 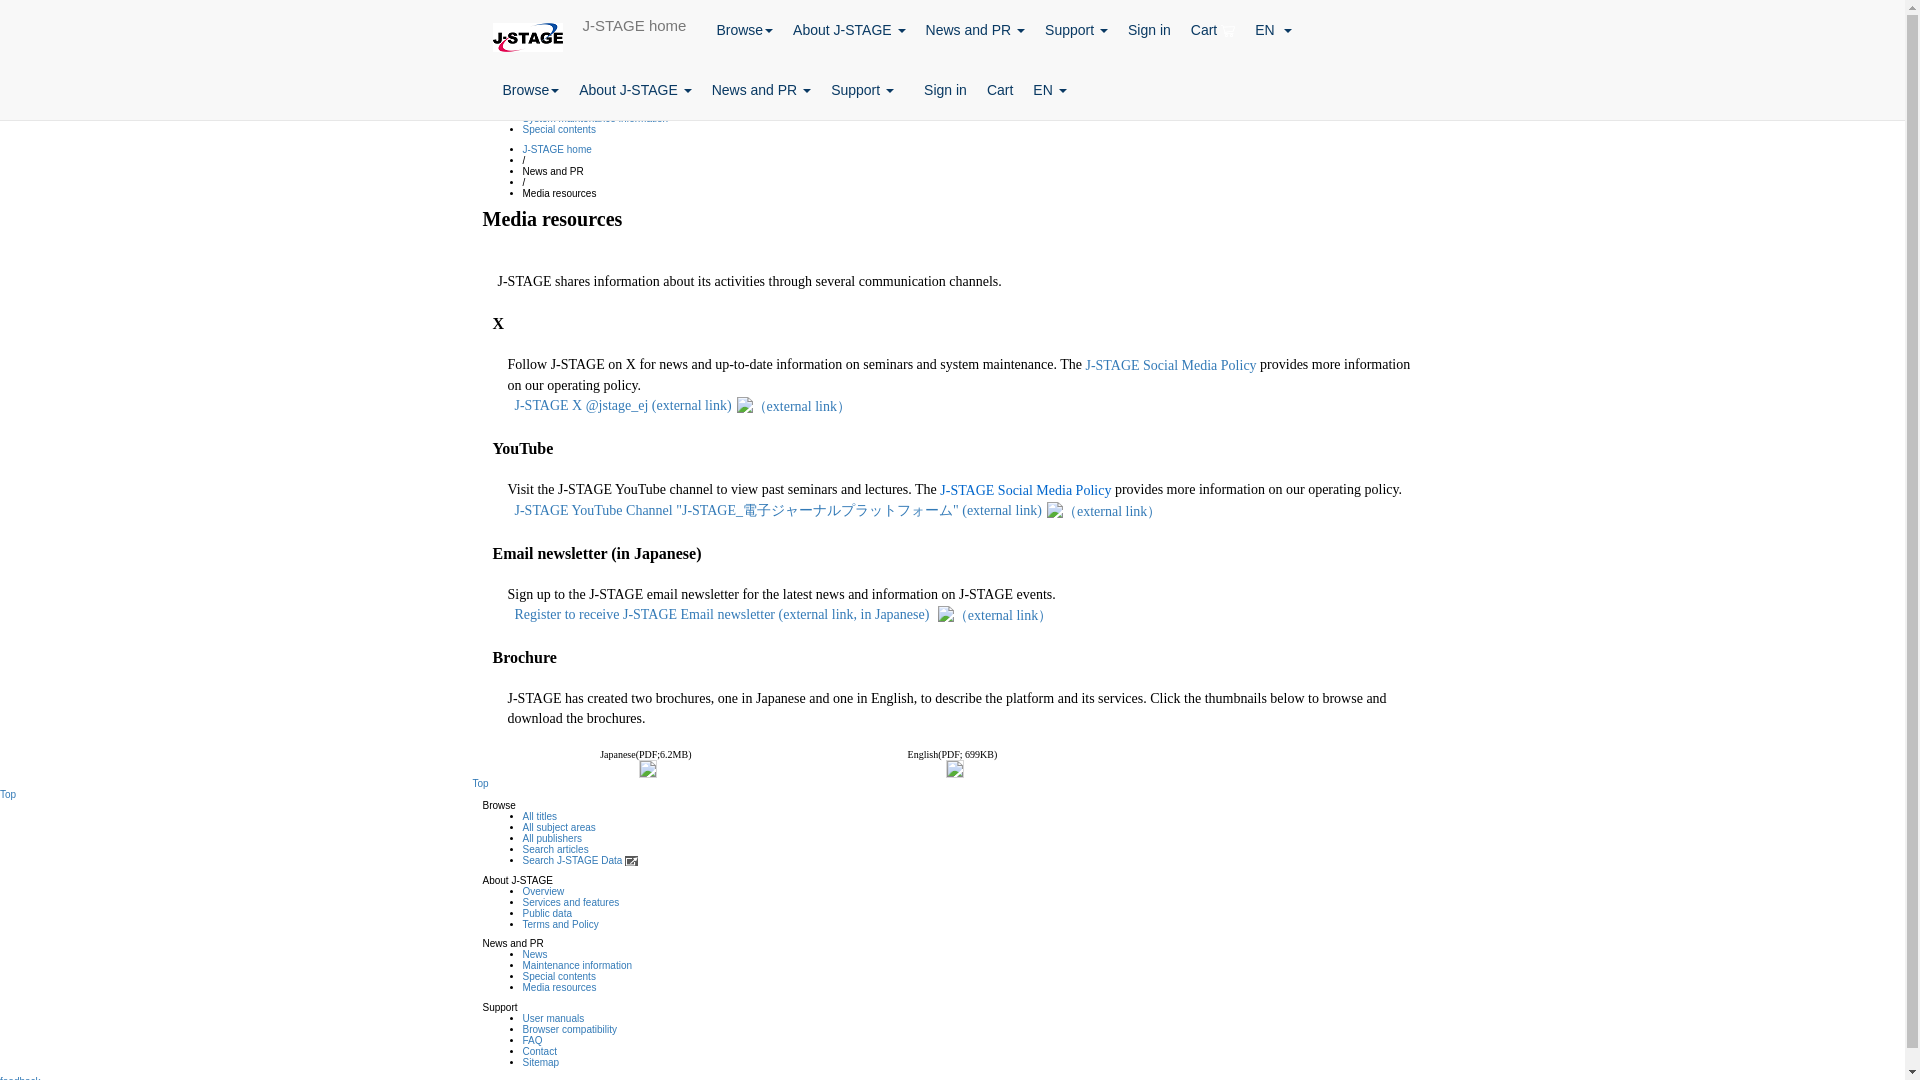 What do you see at coordinates (1148, 30) in the screenshot?
I see `Sign in` at bounding box center [1148, 30].